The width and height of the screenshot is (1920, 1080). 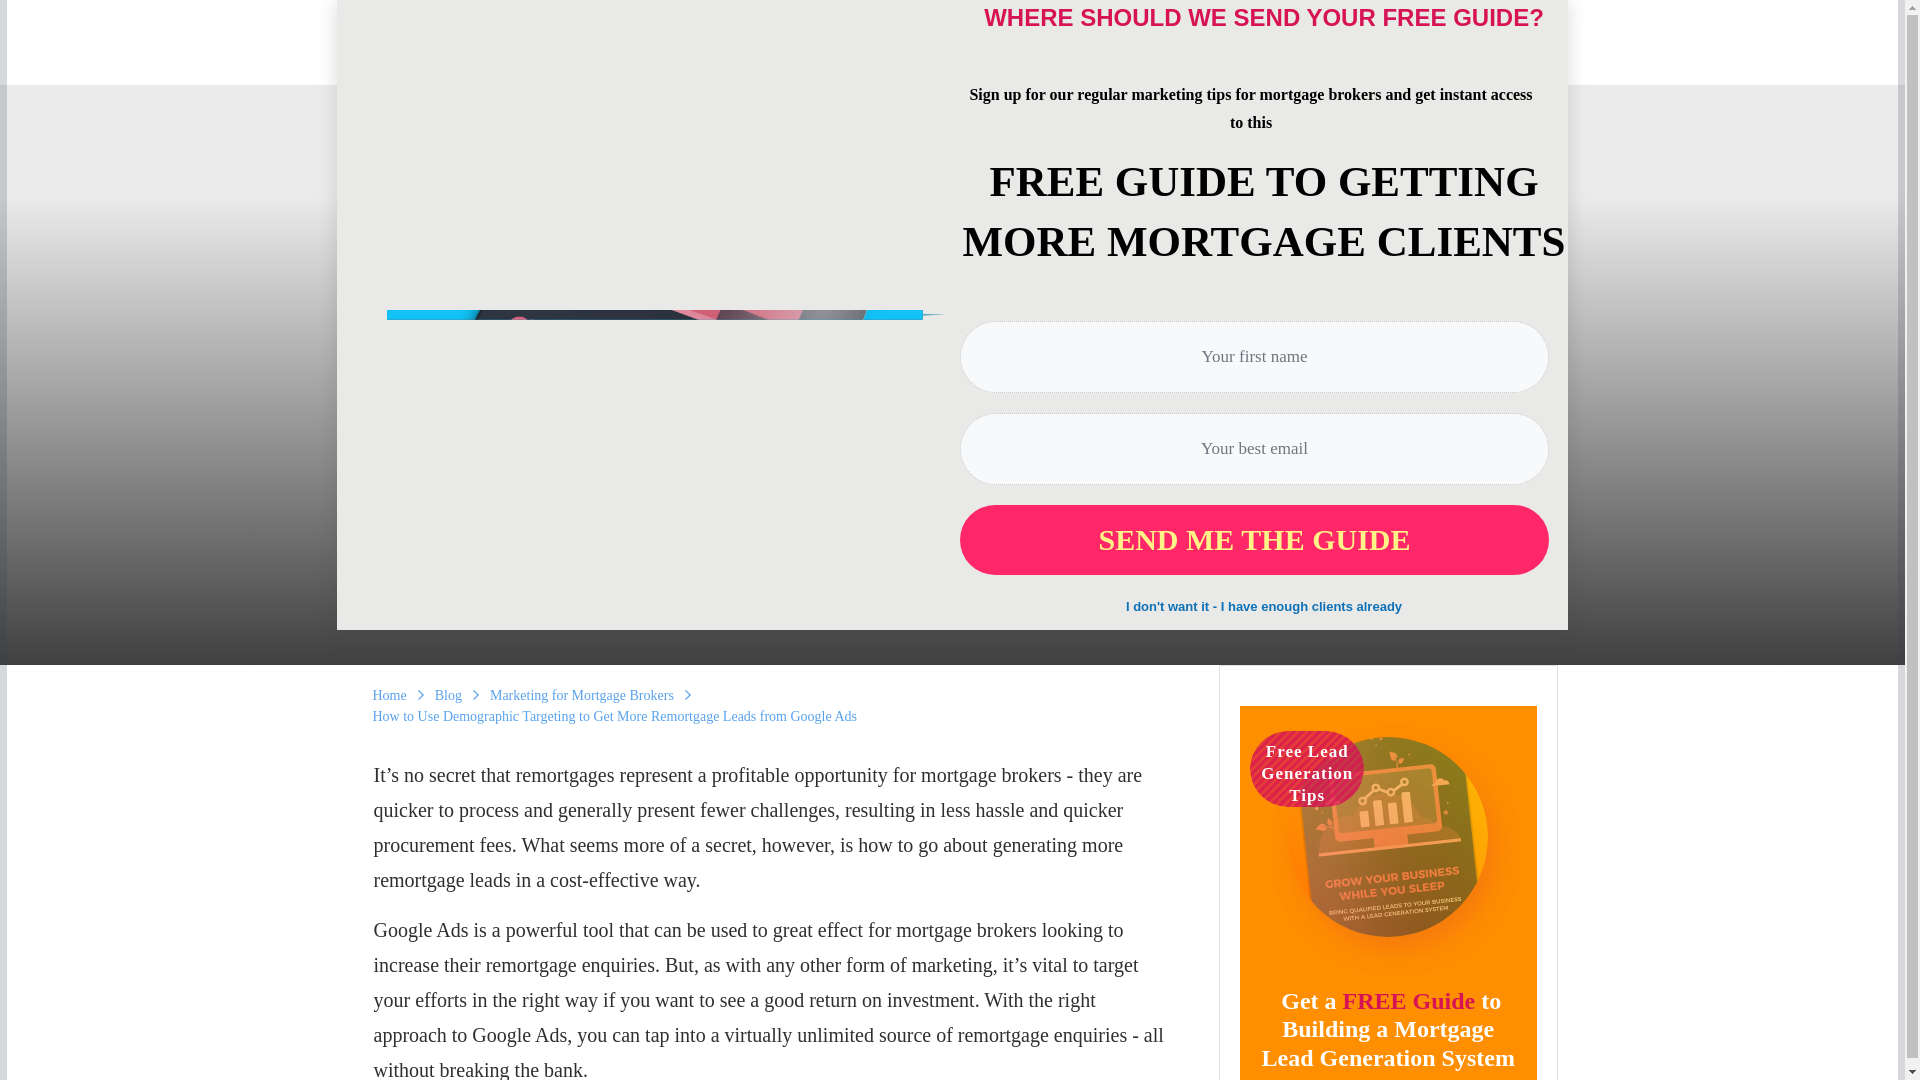 I want to click on Blog, so click(x=448, y=694).